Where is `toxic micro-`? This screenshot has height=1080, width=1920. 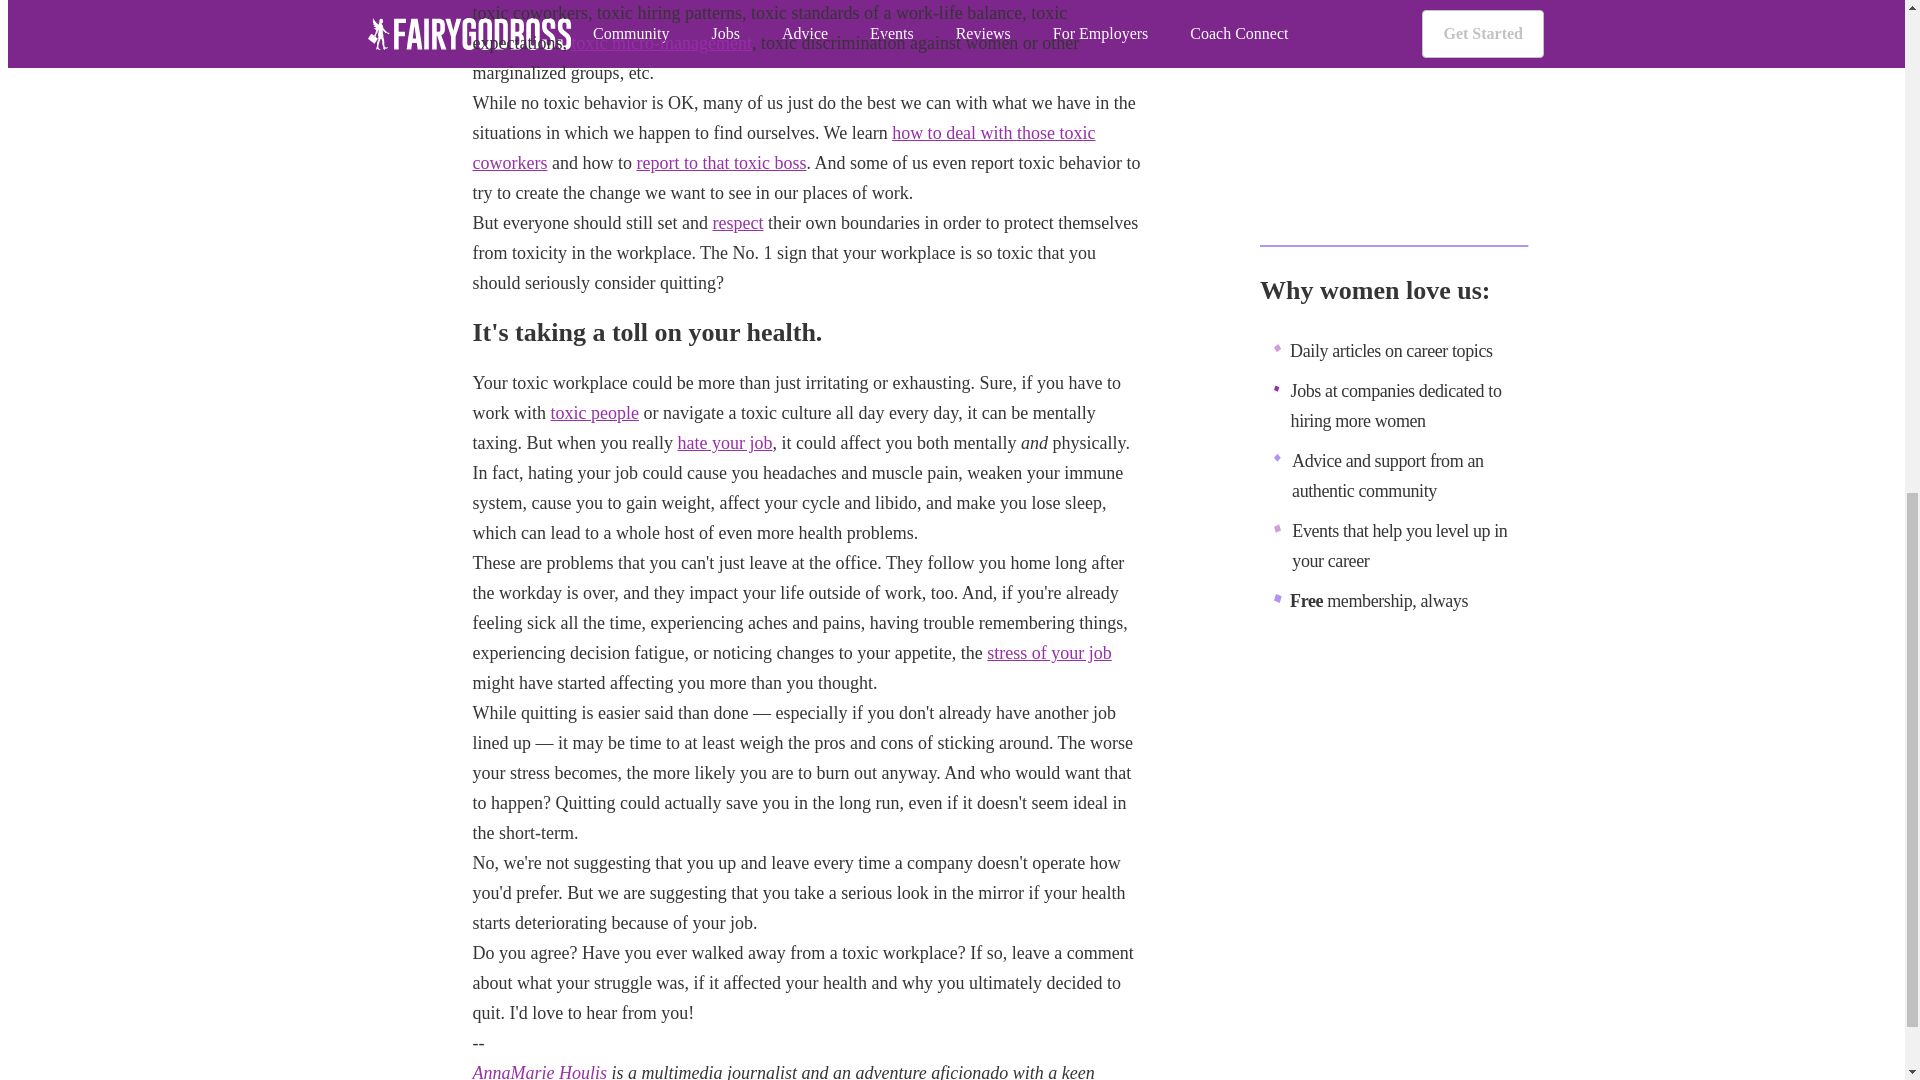
toxic micro- is located at coordinates (614, 42).